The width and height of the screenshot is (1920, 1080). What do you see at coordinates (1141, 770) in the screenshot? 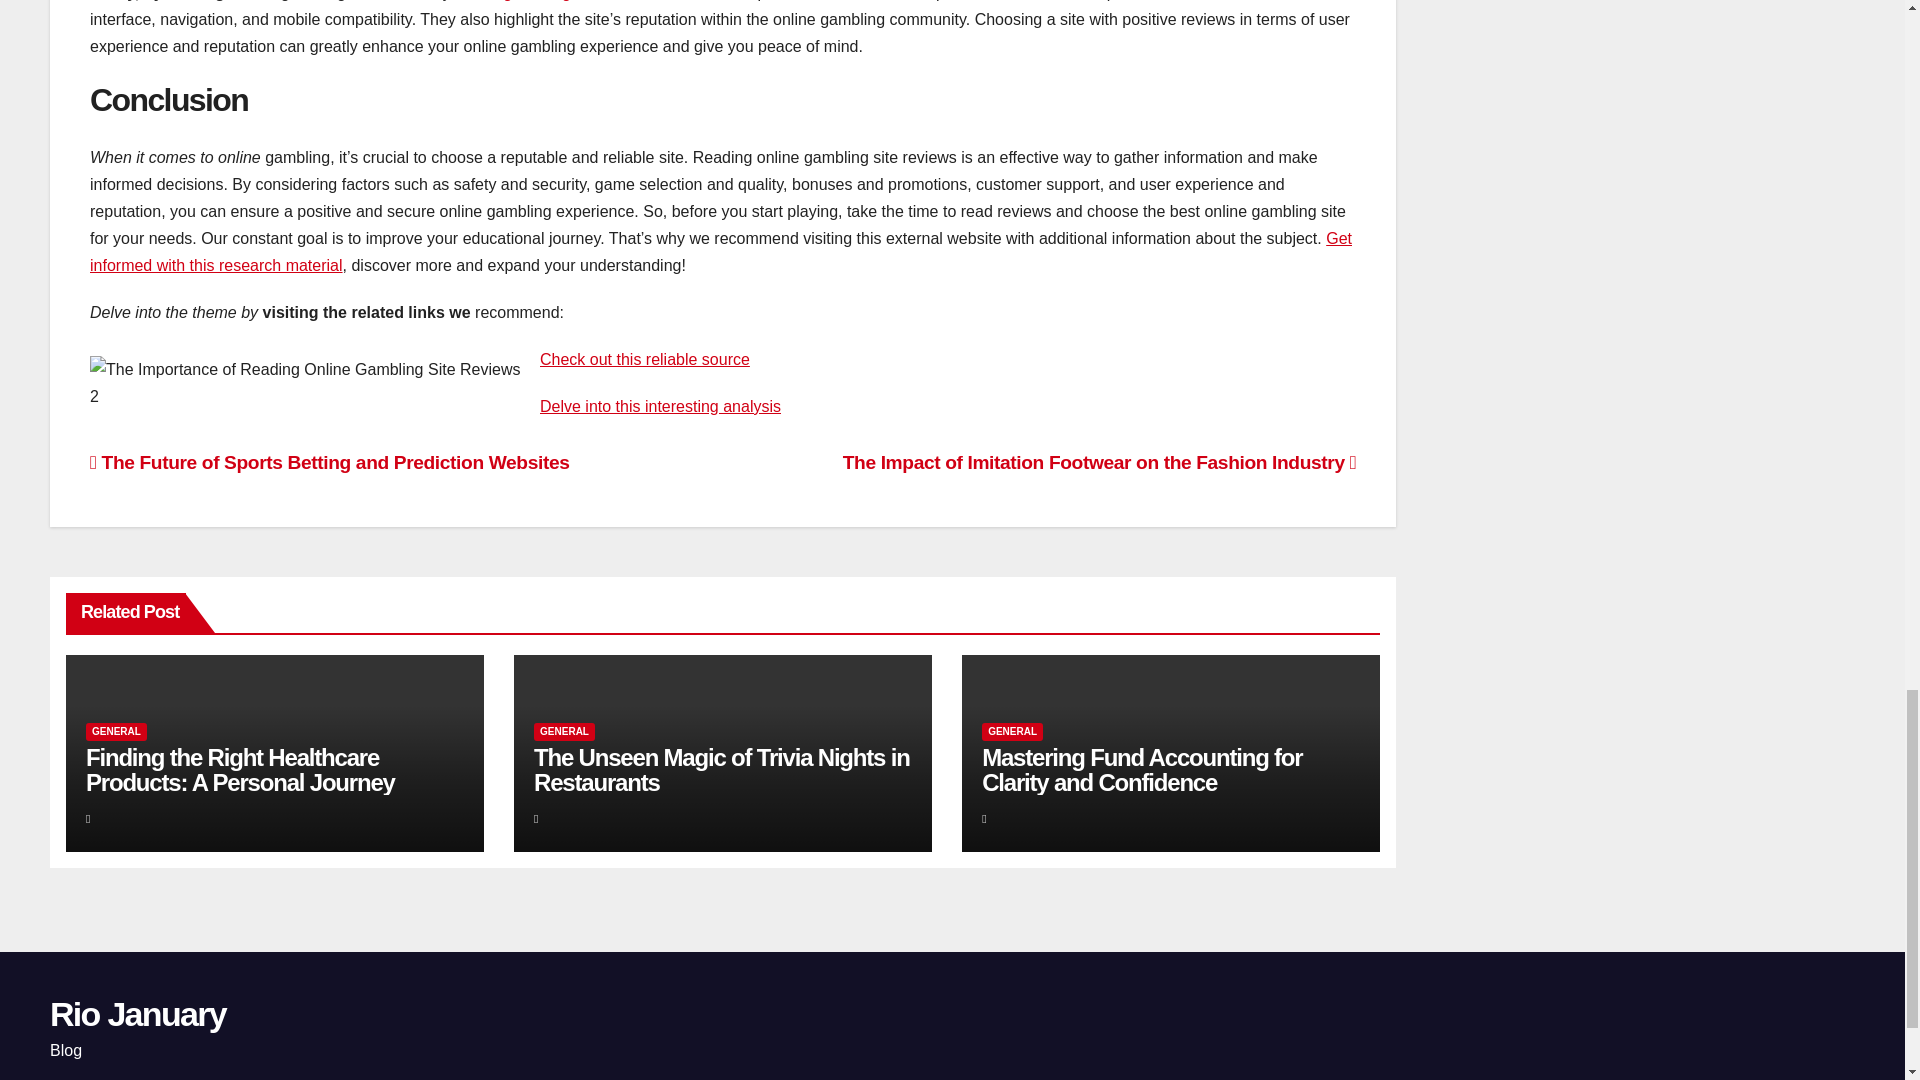
I see `Mastering Fund Accounting for Clarity and Confidence` at bounding box center [1141, 770].